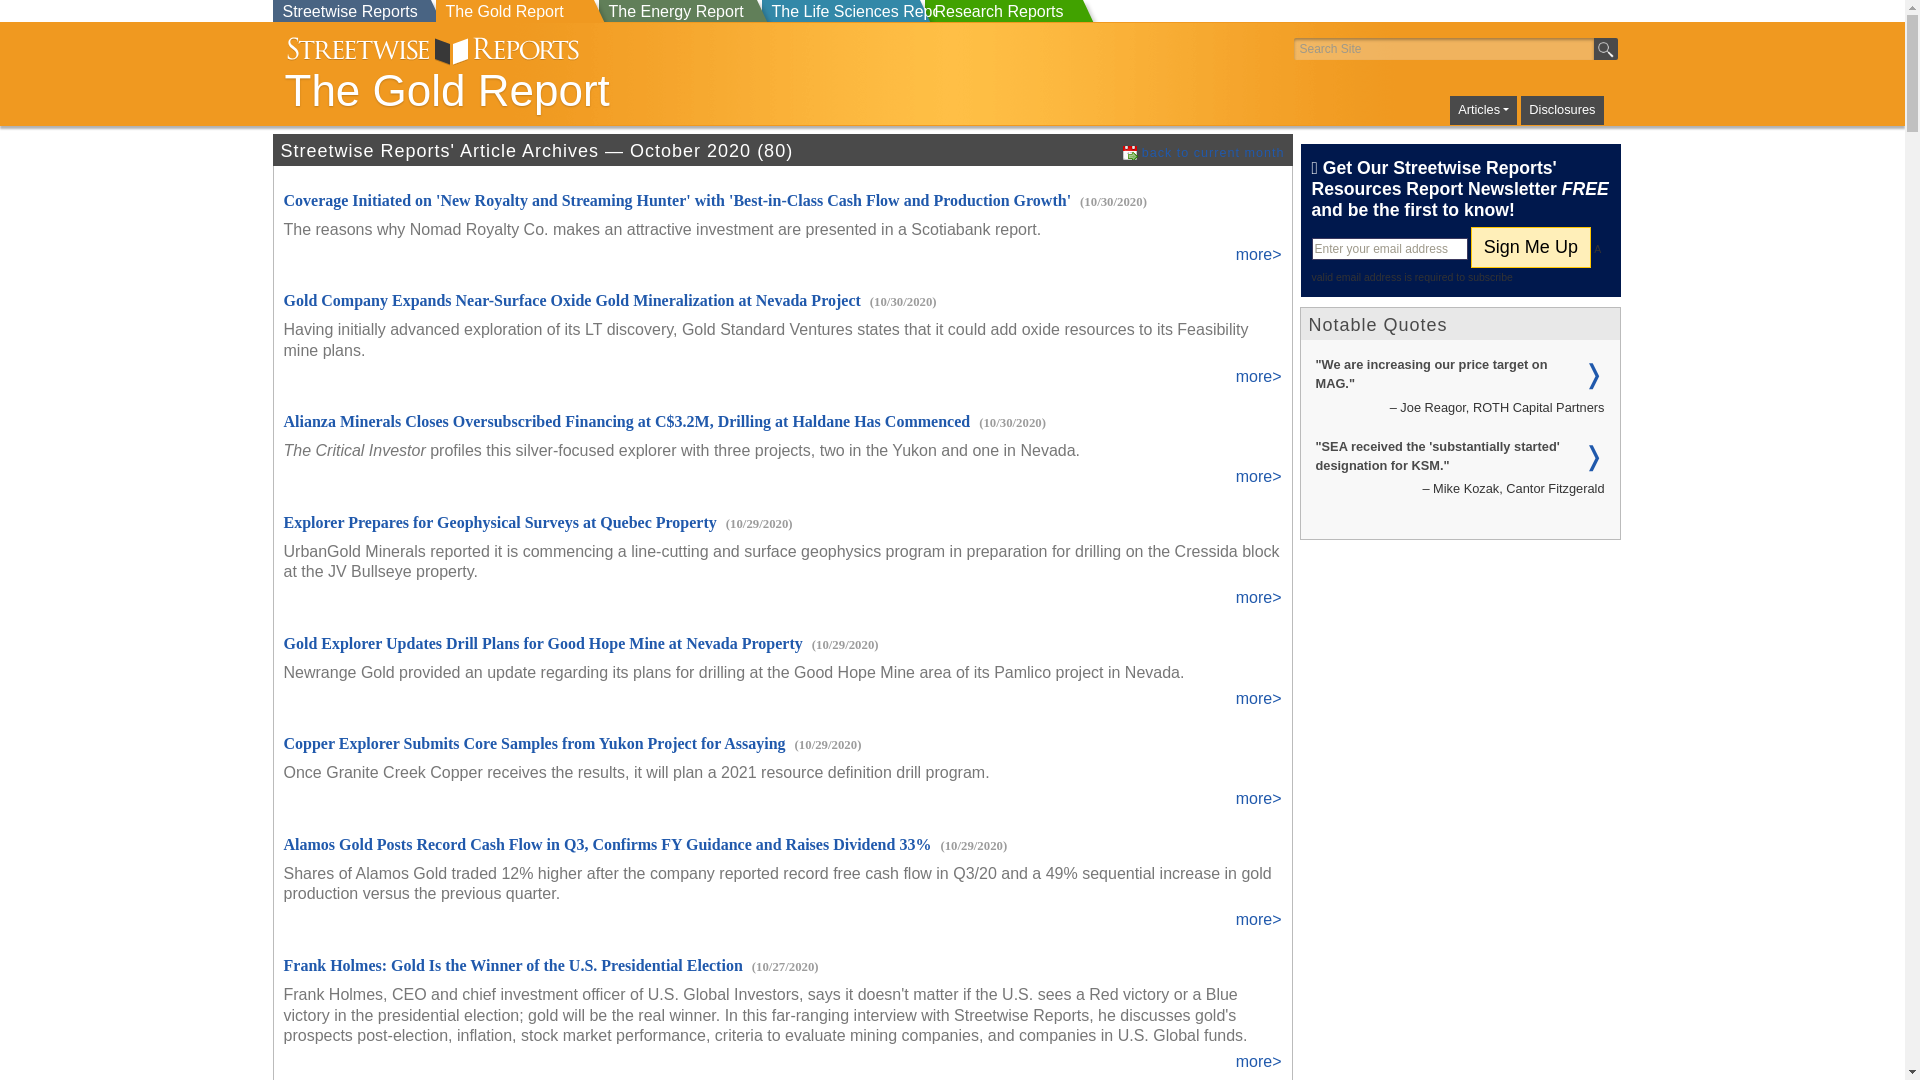 The height and width of the screenshot is (1080, 1920). Describe the element at coordinates (612, 90) in the screenshot. I see `The Gold Report` at that location.